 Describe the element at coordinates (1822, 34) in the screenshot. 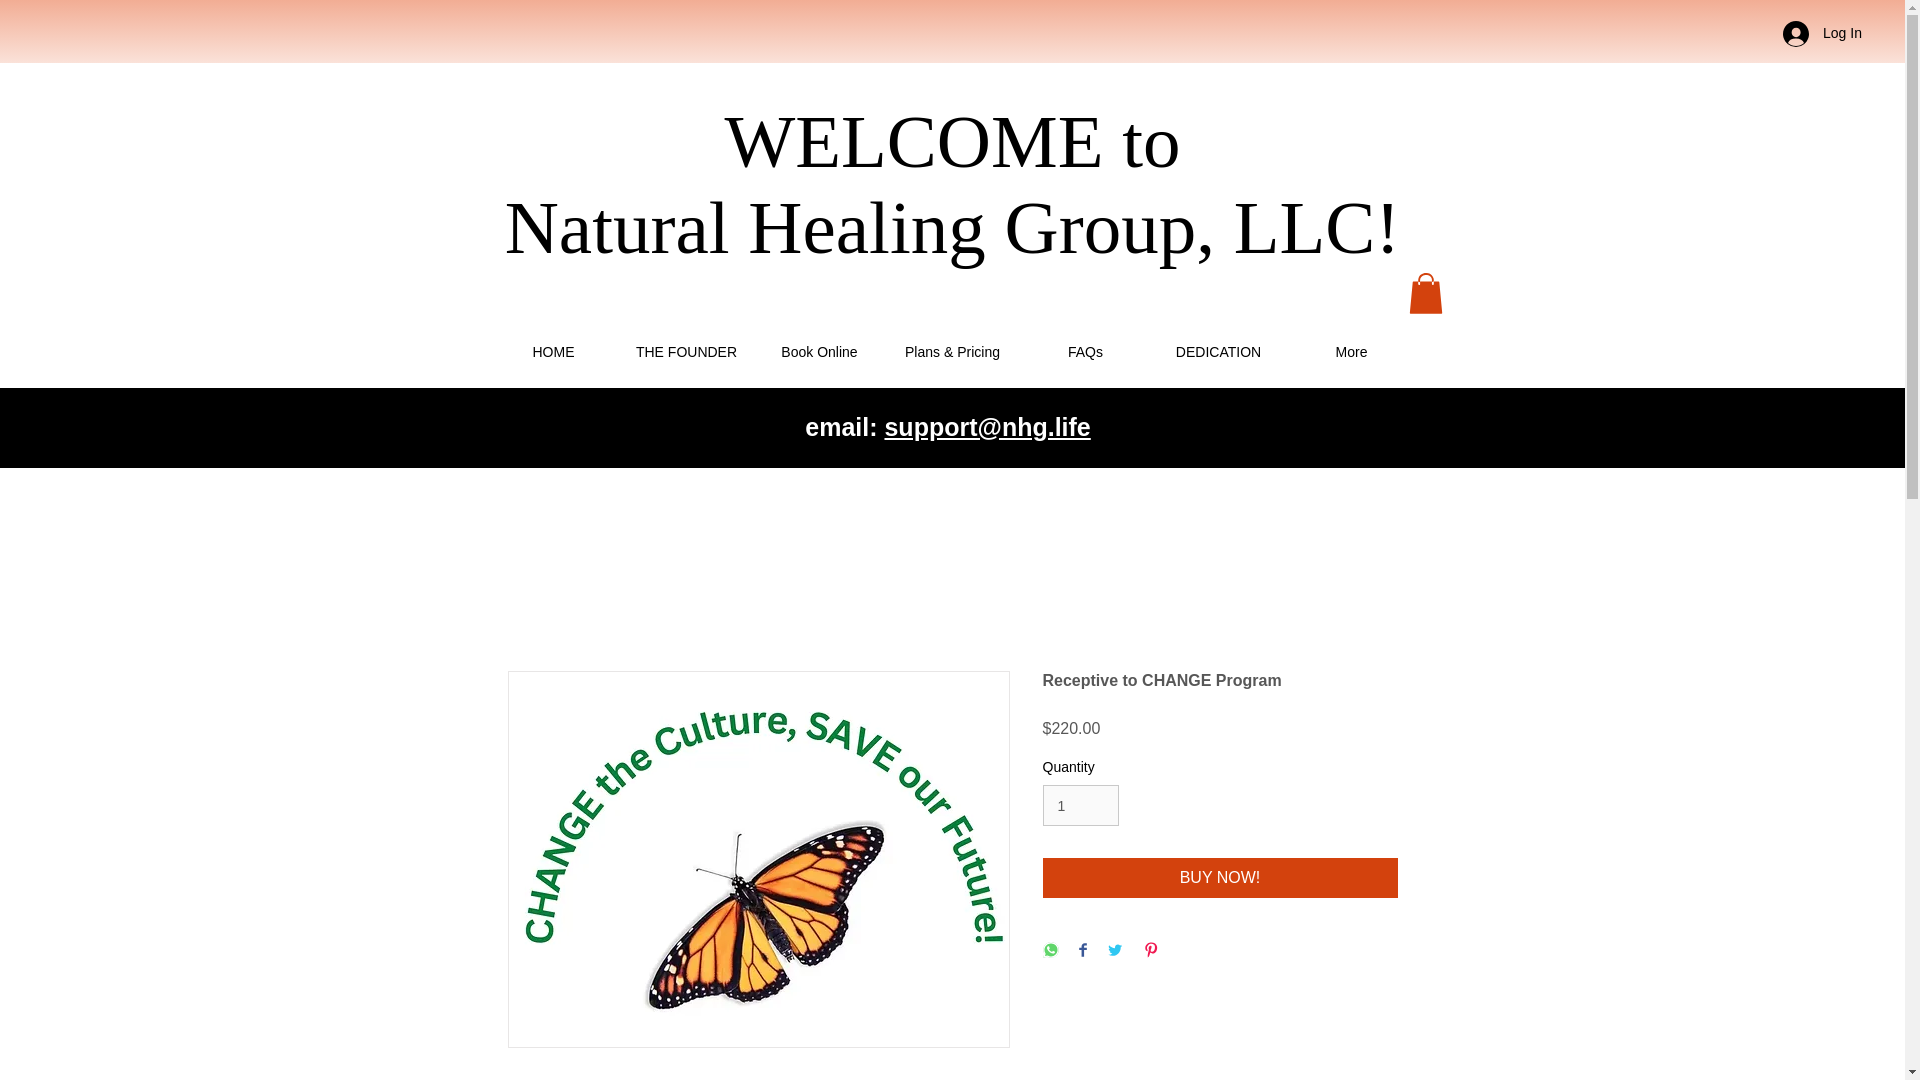

I see `Log In` at that location.